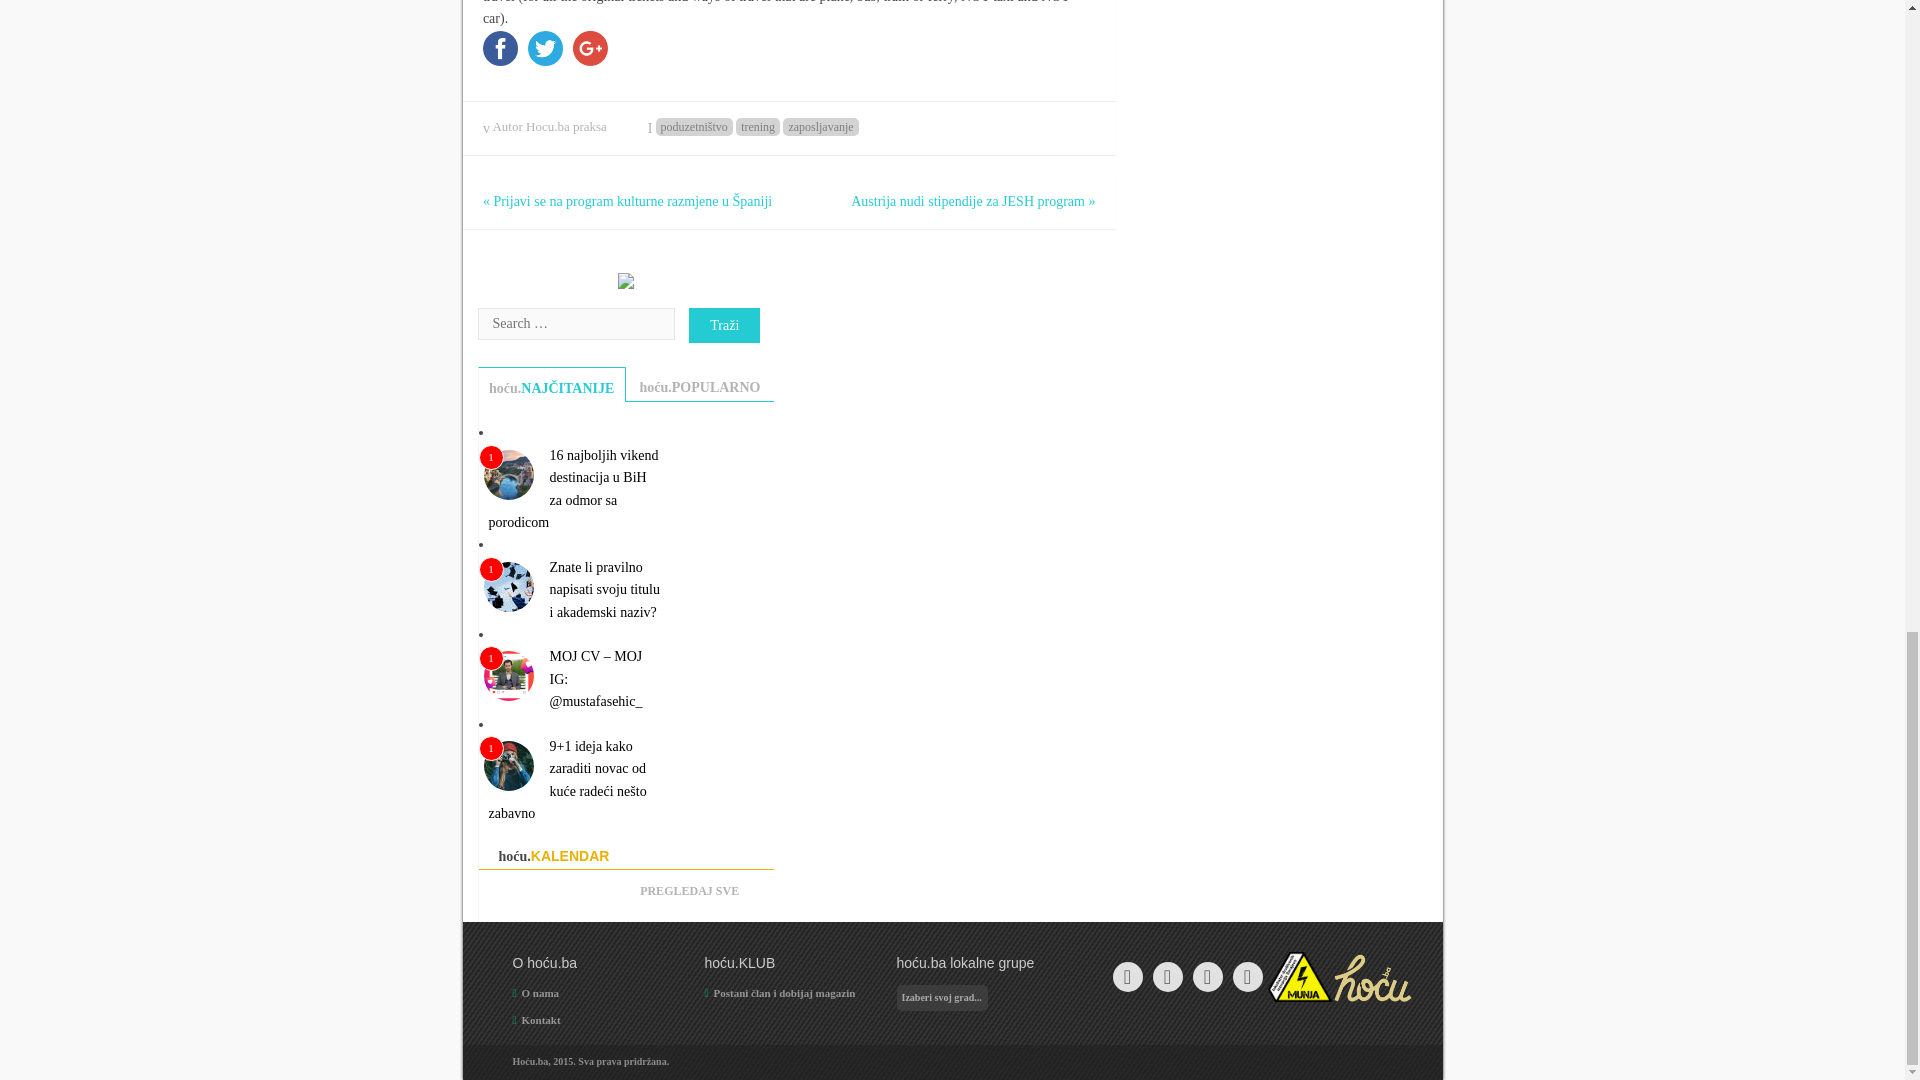 This screenshot has height=1080, width=1920. What do you see at coordinates (545, 52) in the screenshot?
I see `twitter` at bounding box center [545, 52].